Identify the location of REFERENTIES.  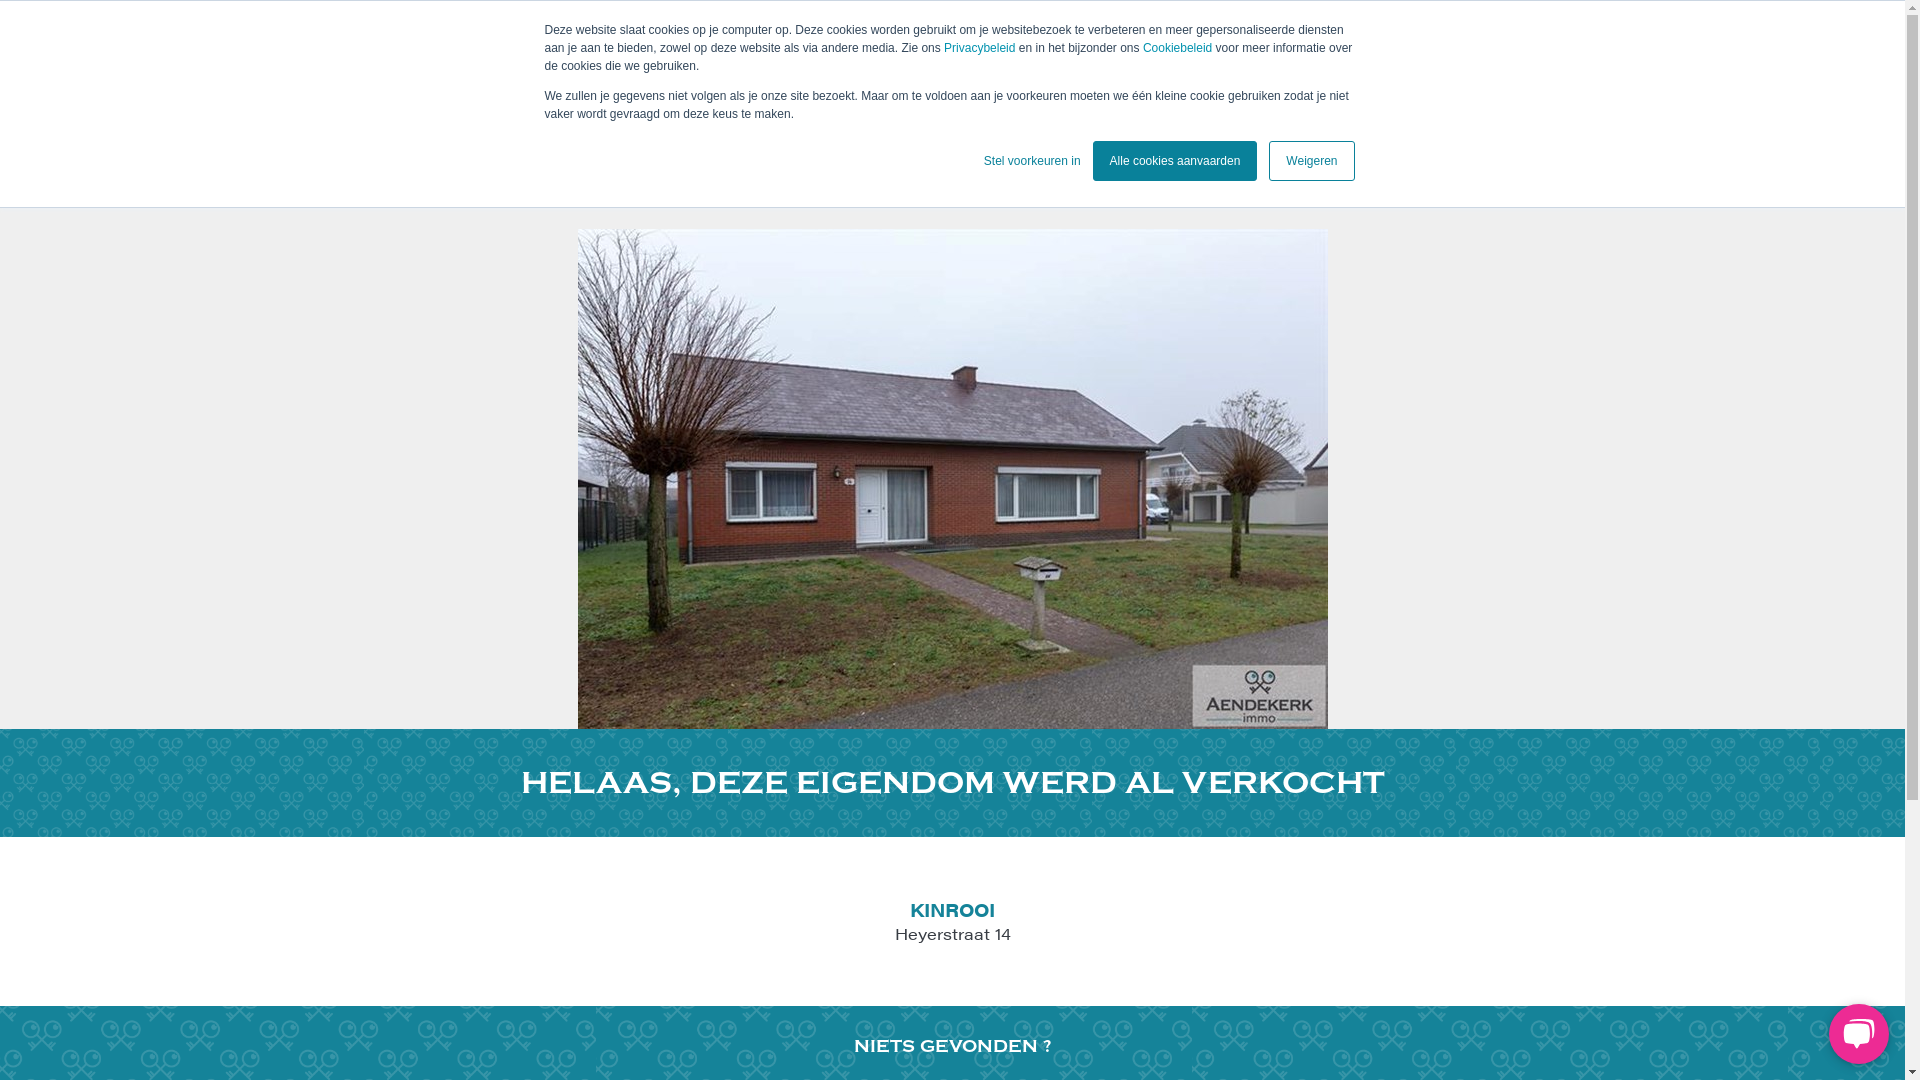
(1110, 135).